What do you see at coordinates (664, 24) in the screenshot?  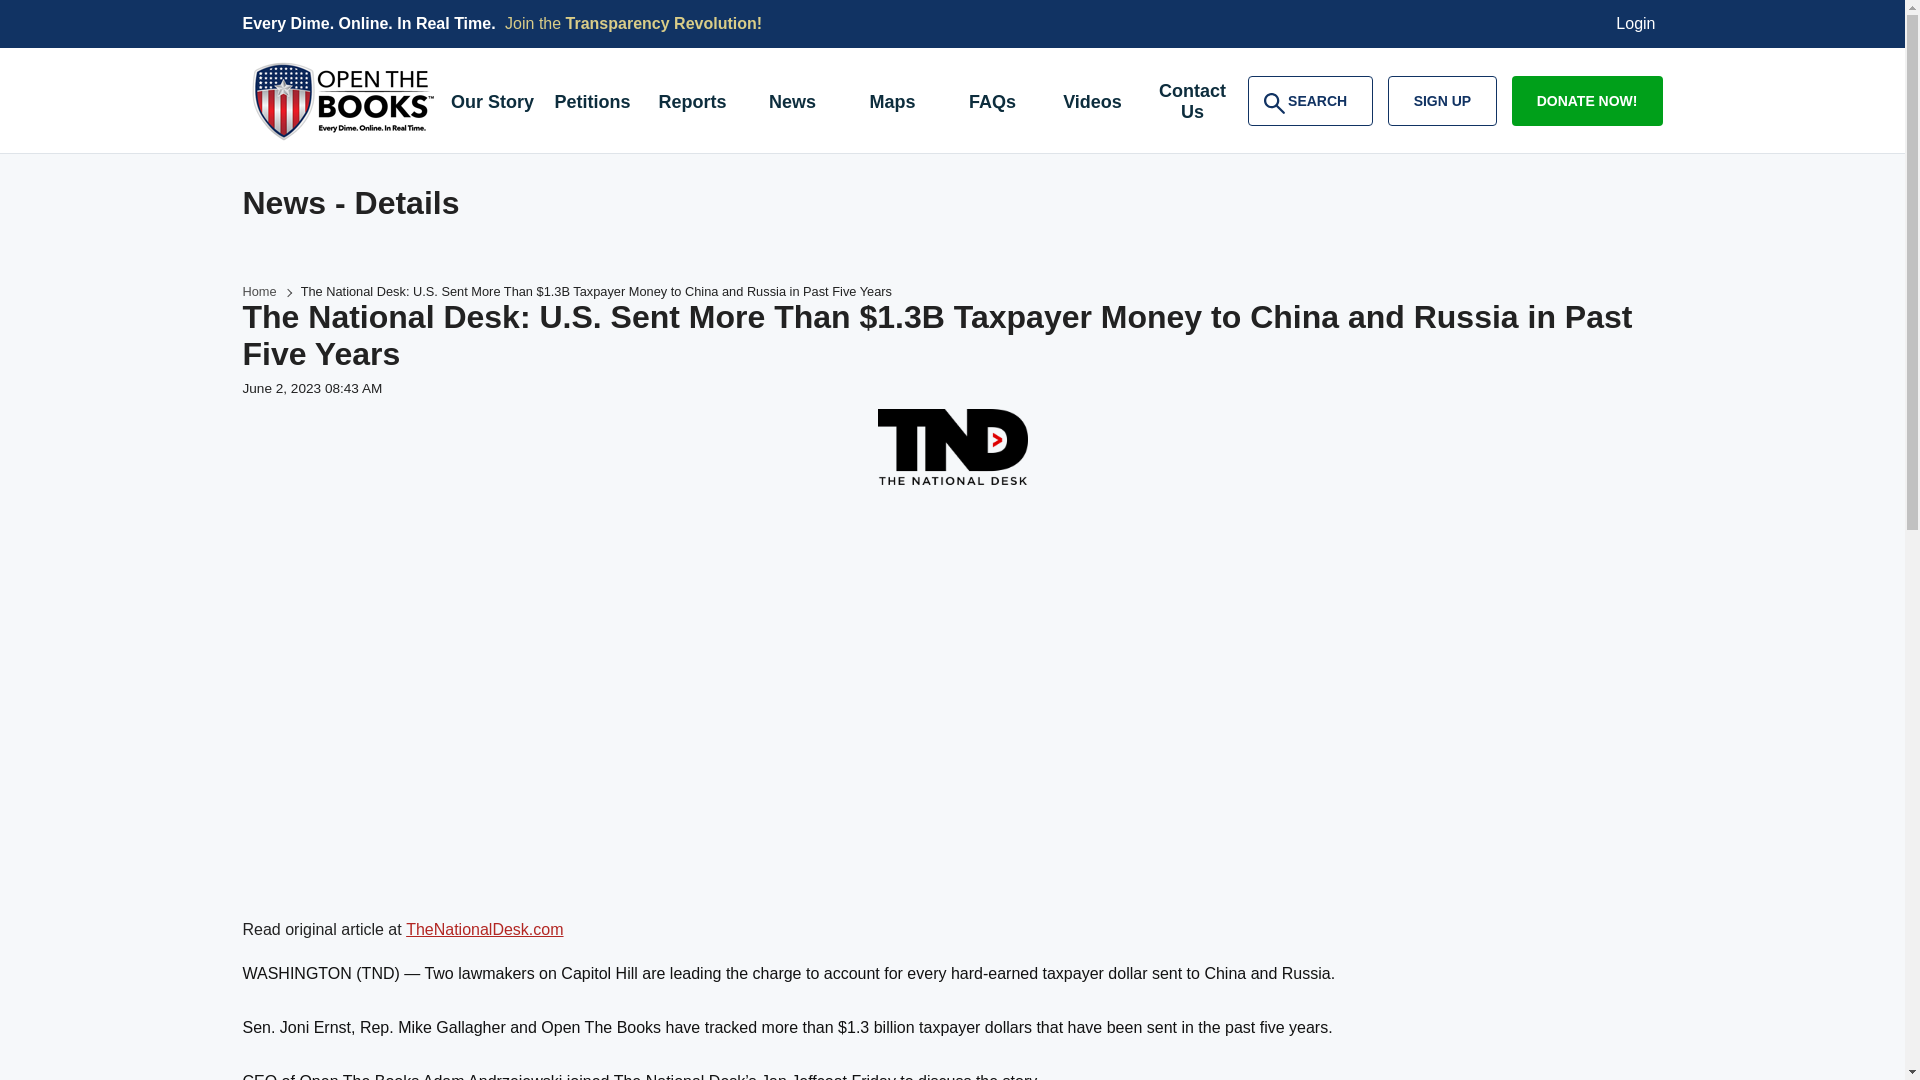 I see `Transparency Revolution!` at bounding box center [664, 24].